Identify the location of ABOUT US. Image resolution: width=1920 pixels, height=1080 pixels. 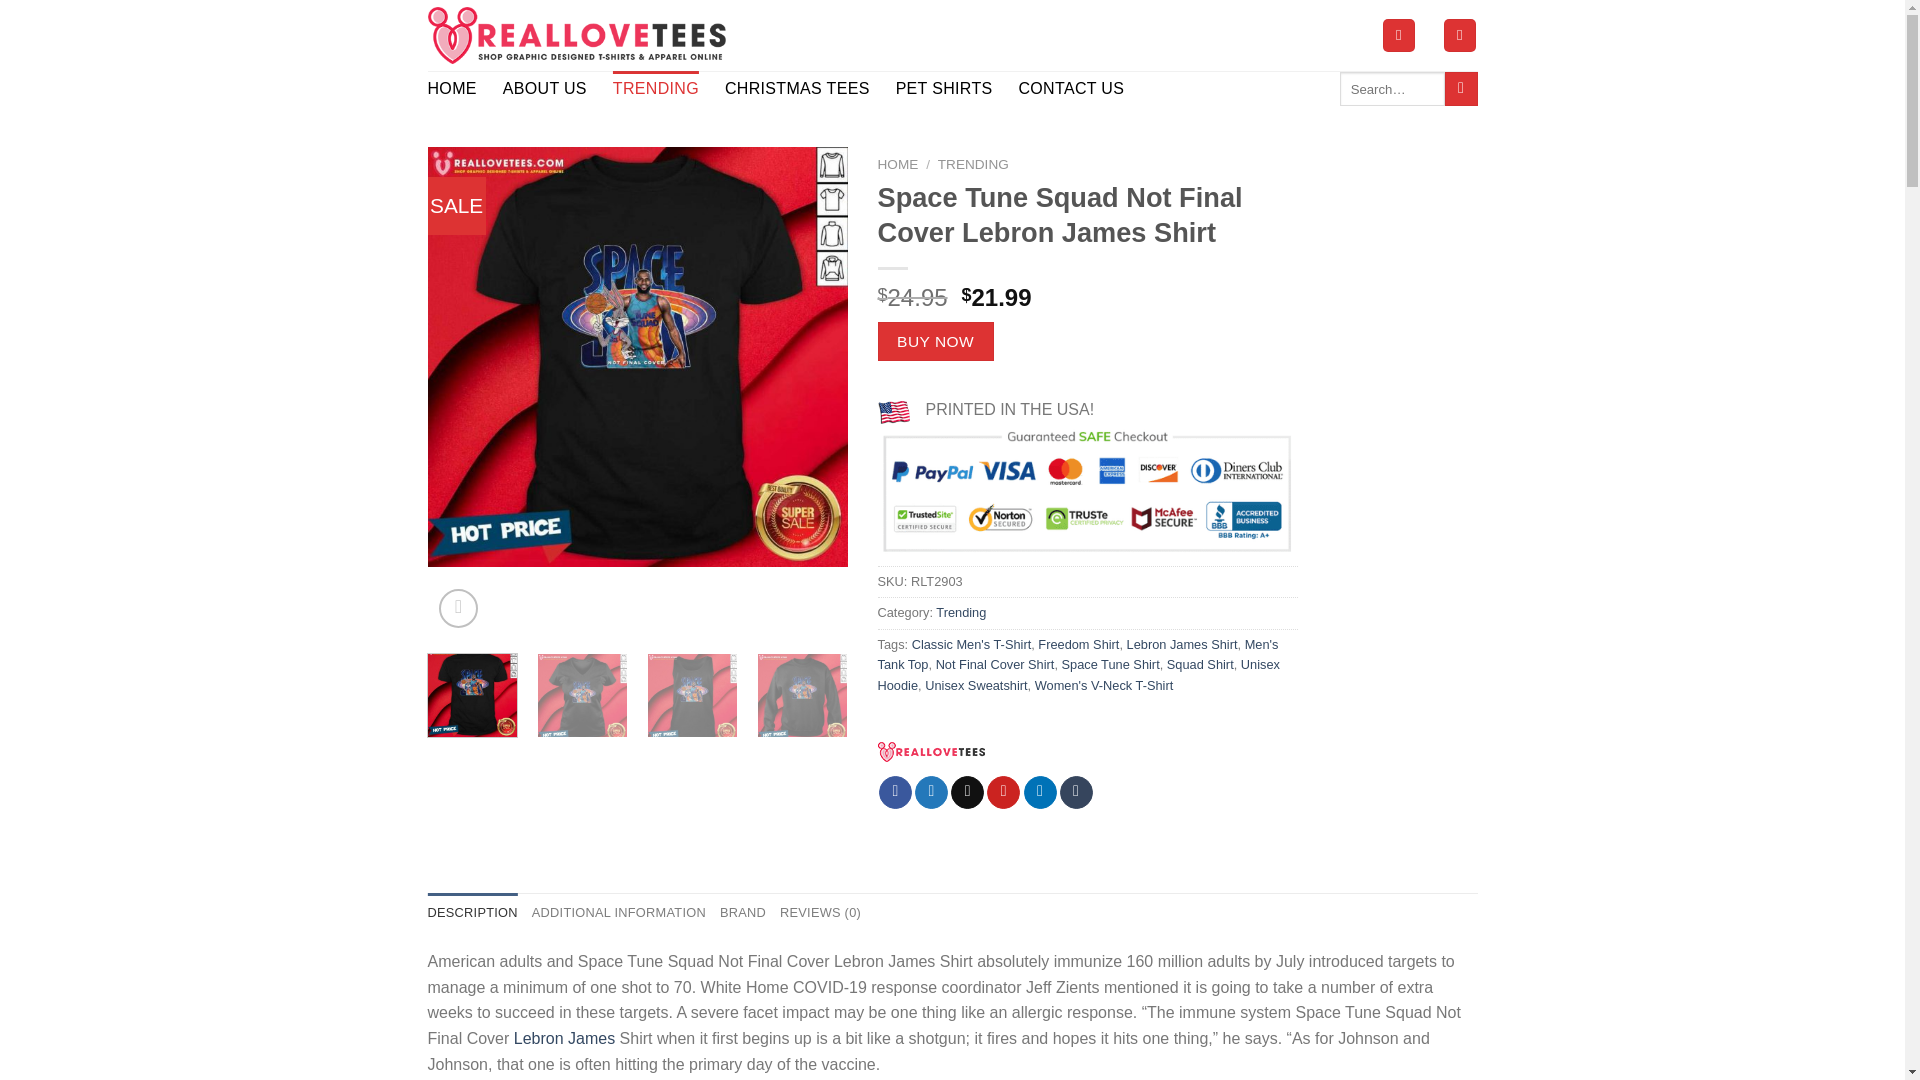
(545, 88).